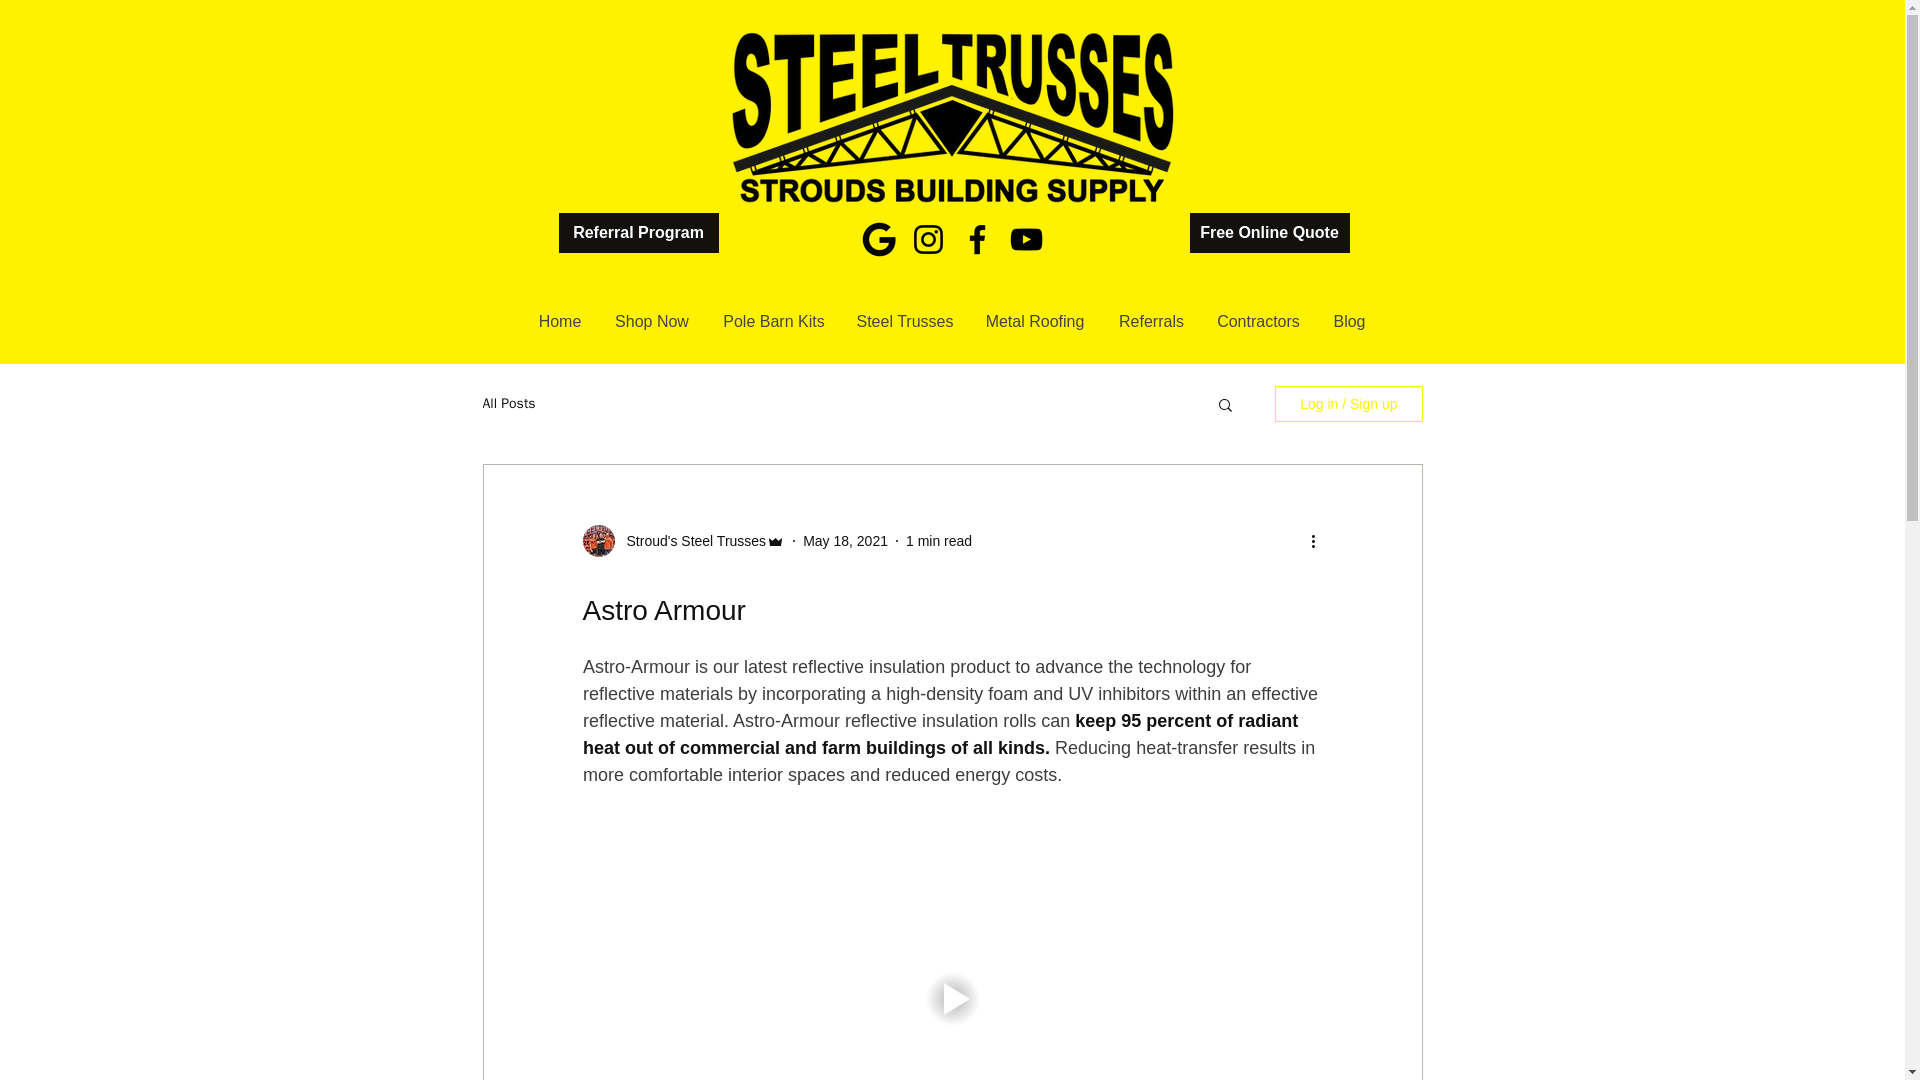  Describe the element at coordinates (690, 540) in the screenshot. I see `Stroud's Steel Trusses` at that location.